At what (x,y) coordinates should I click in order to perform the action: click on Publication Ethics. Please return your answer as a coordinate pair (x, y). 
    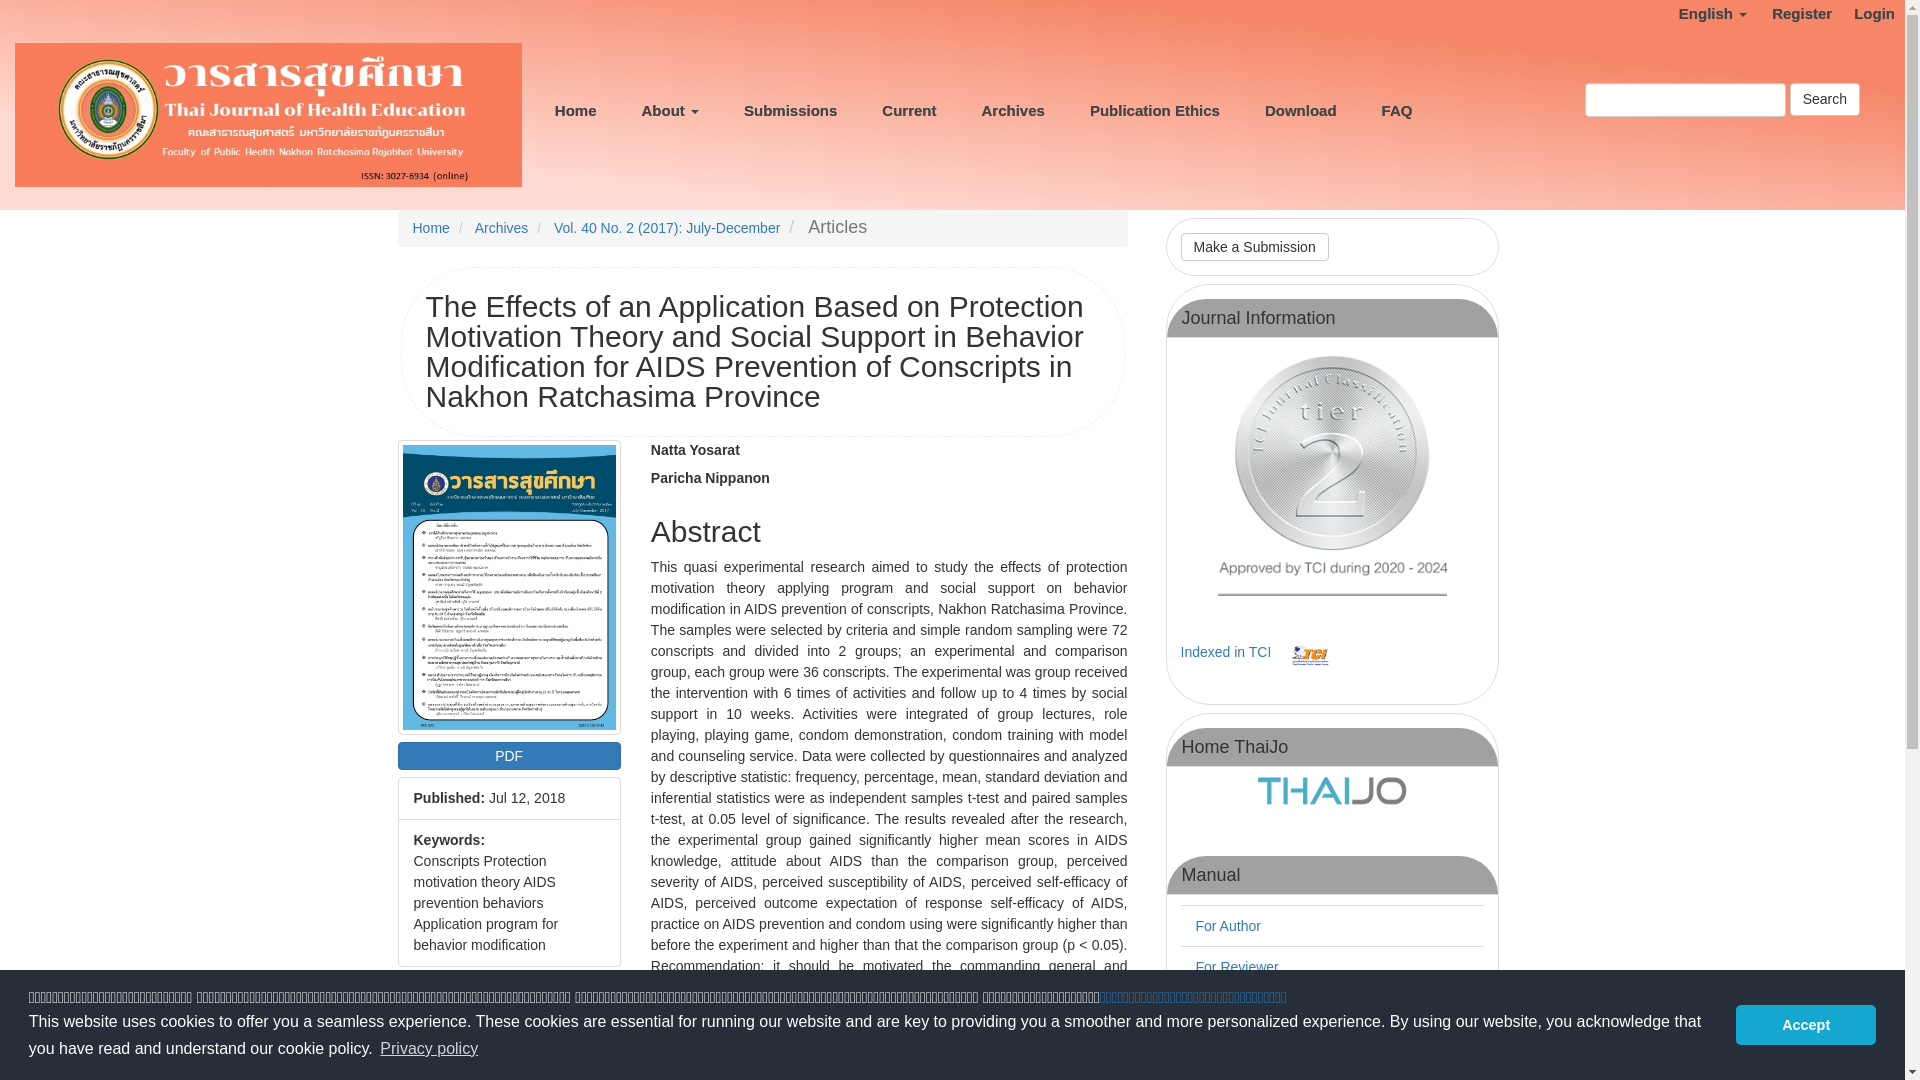
    Looking at the image, I should click on (1158, 82).